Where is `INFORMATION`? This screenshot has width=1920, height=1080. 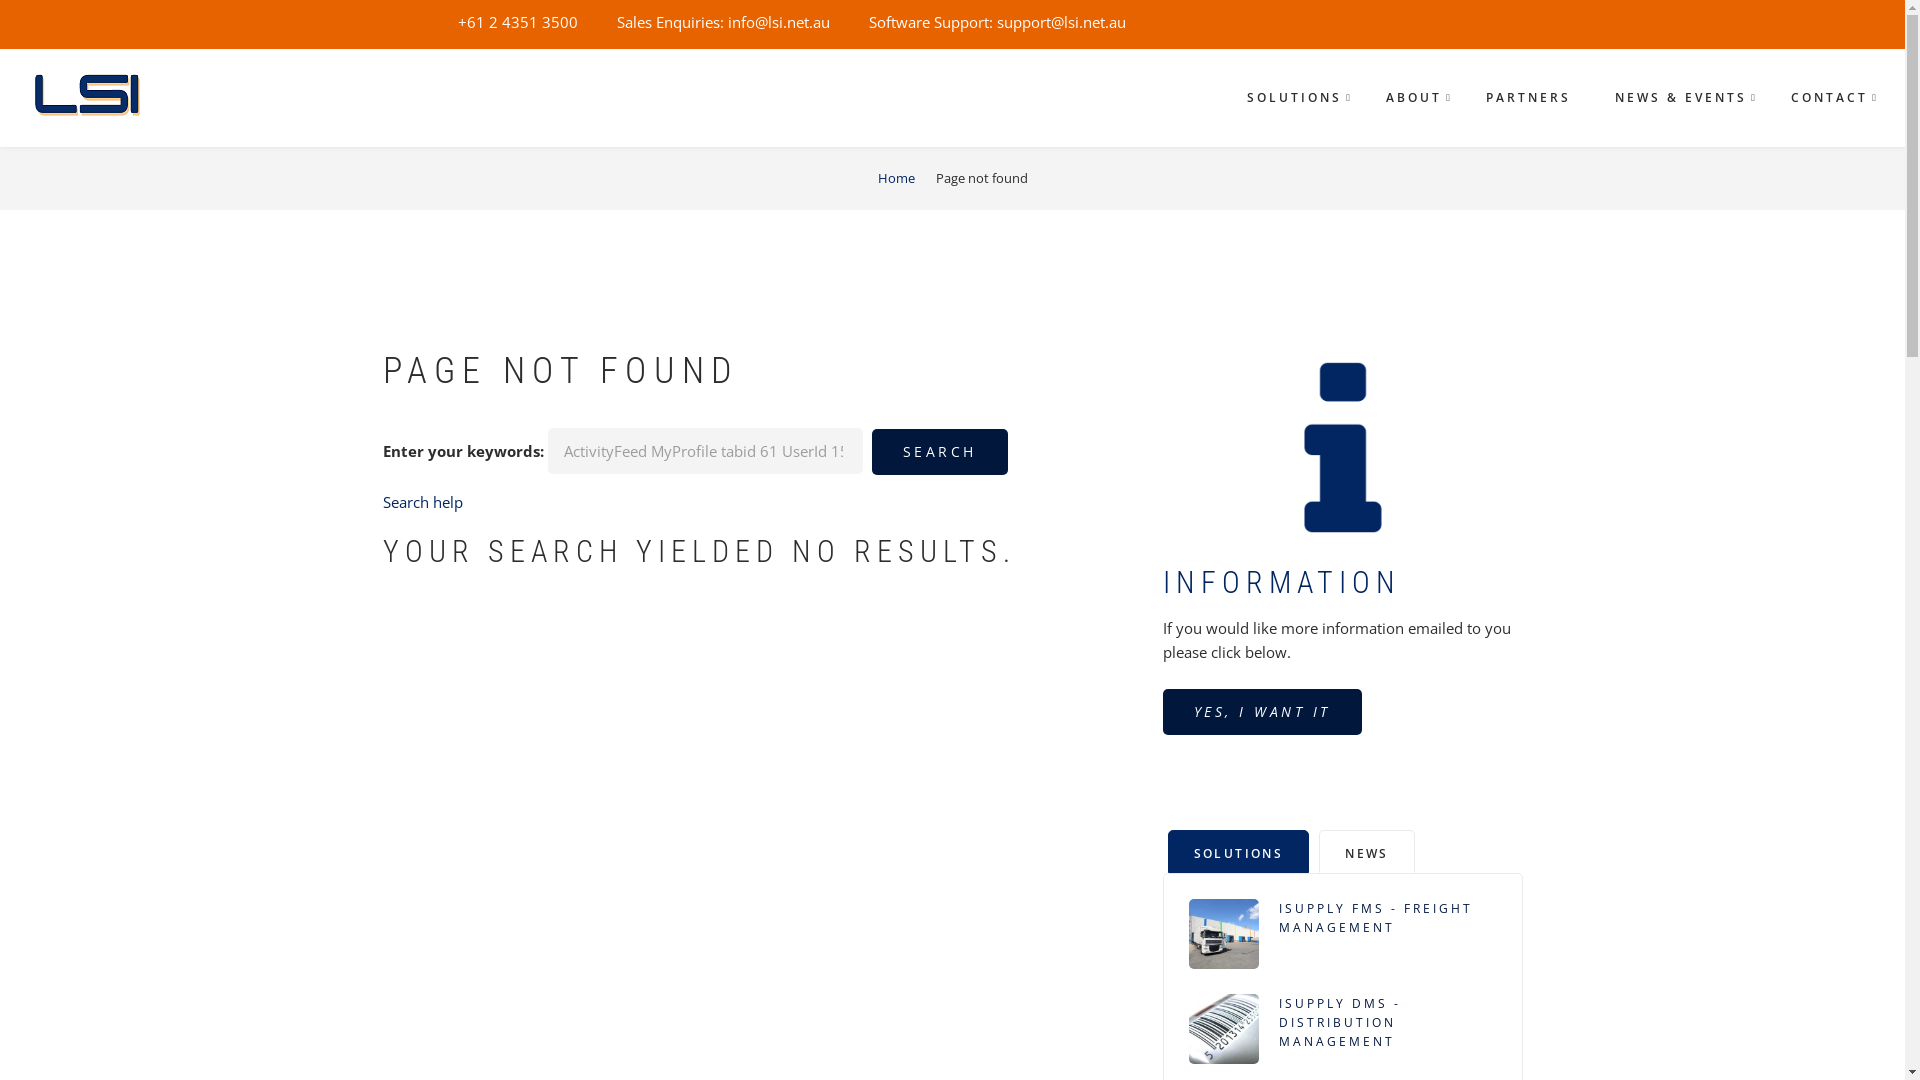
INFORMATION is located at coordinates (1281, 582).